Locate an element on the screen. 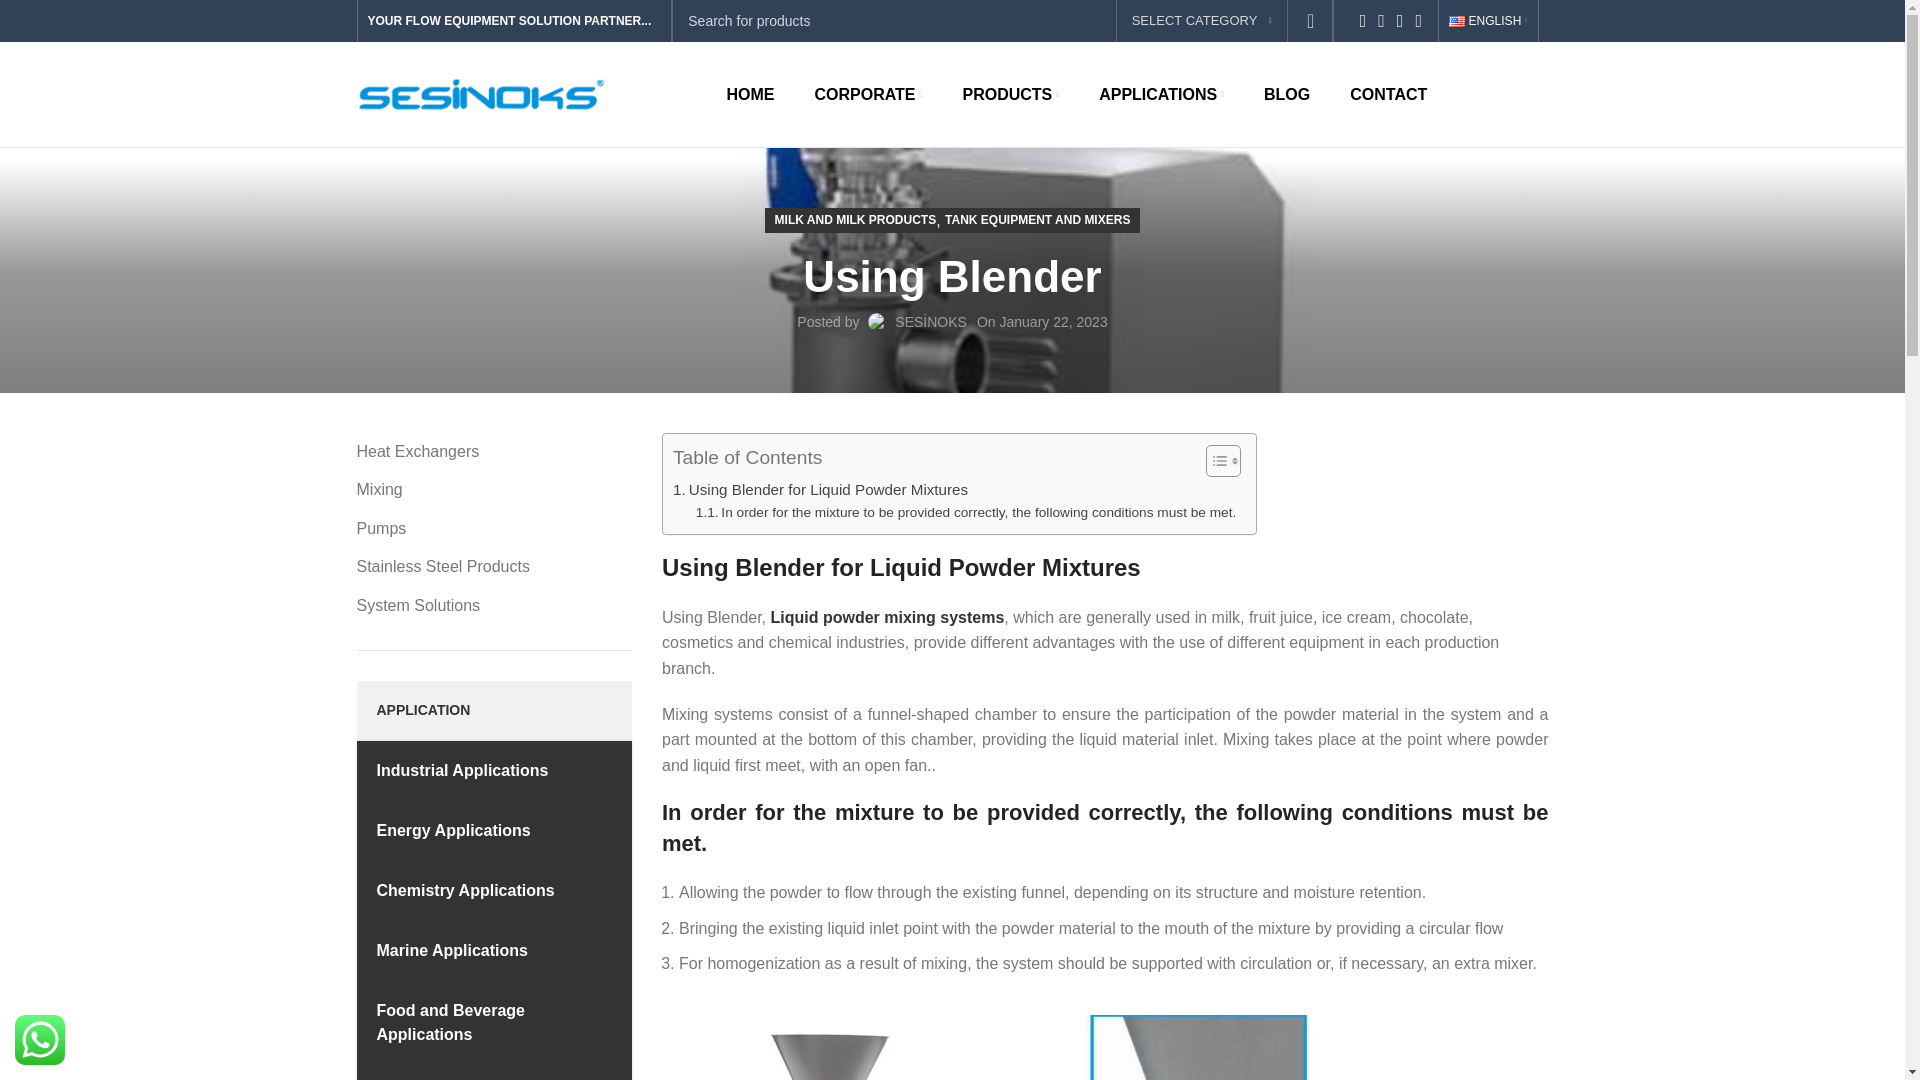  Search for products is located at coordinates (1001, 22).